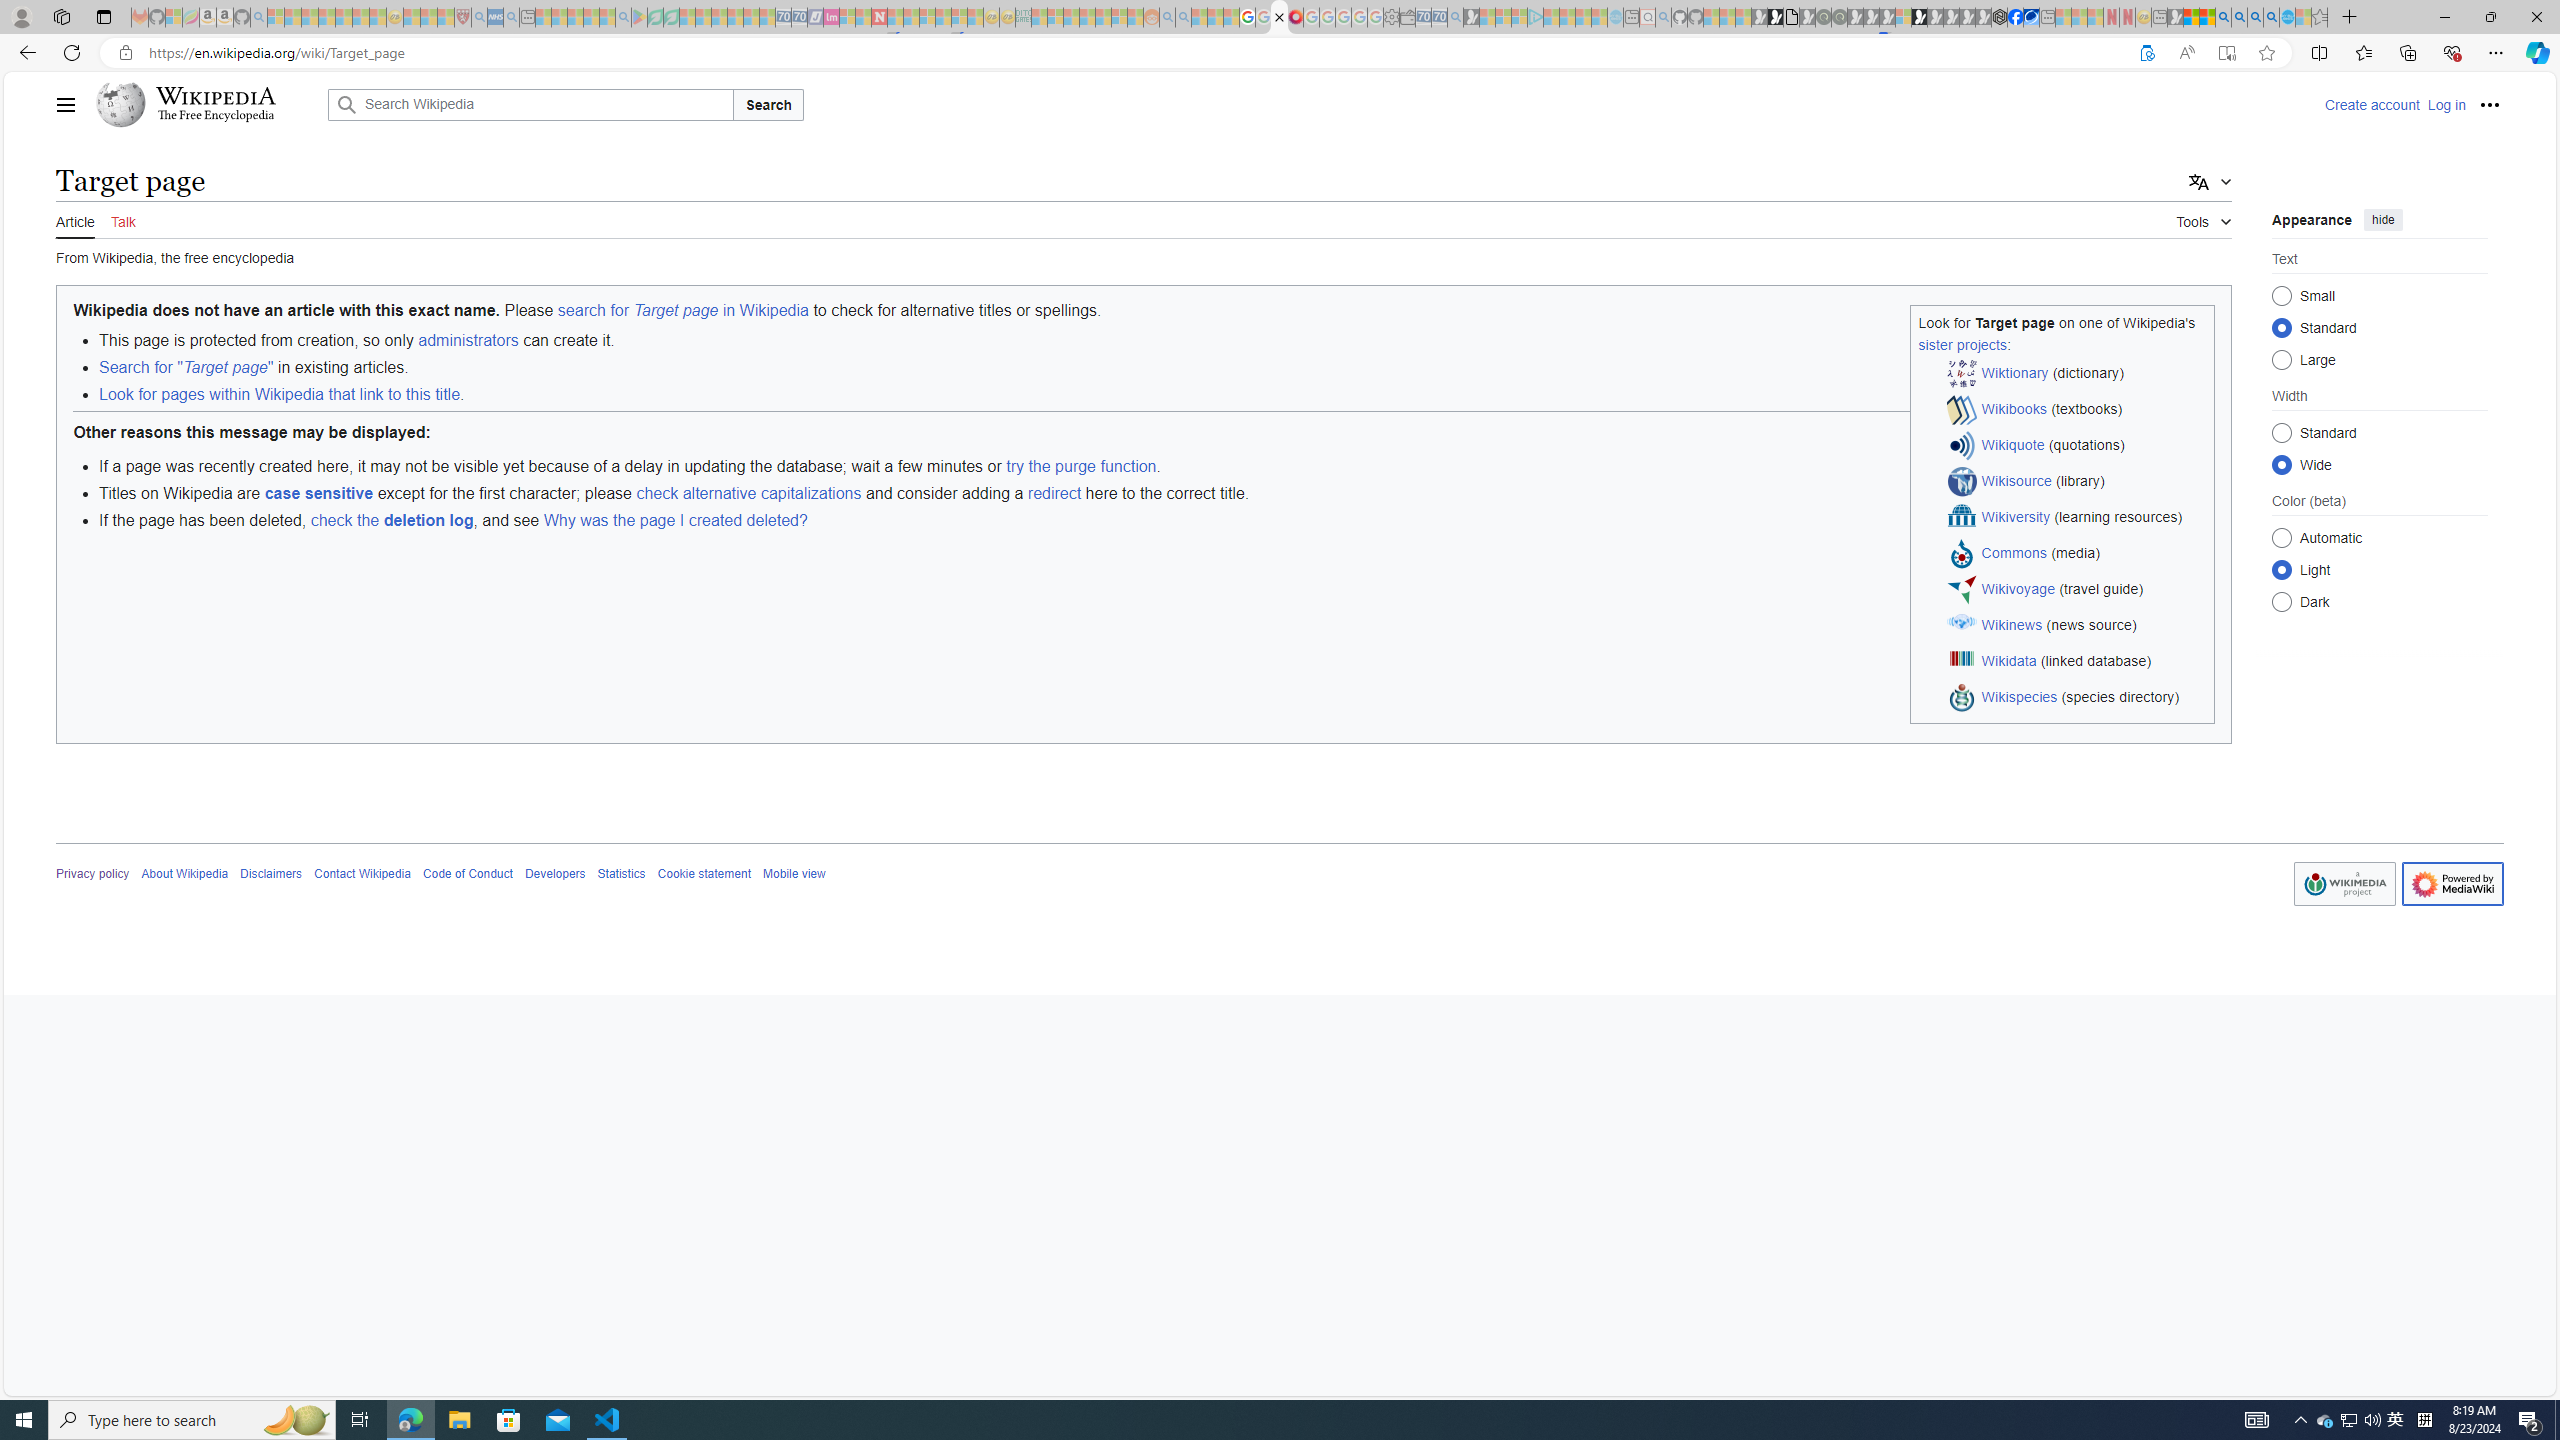  Describe the element at coordinates (794, 874) in the screenshot. I see `Mobile view` at that location.